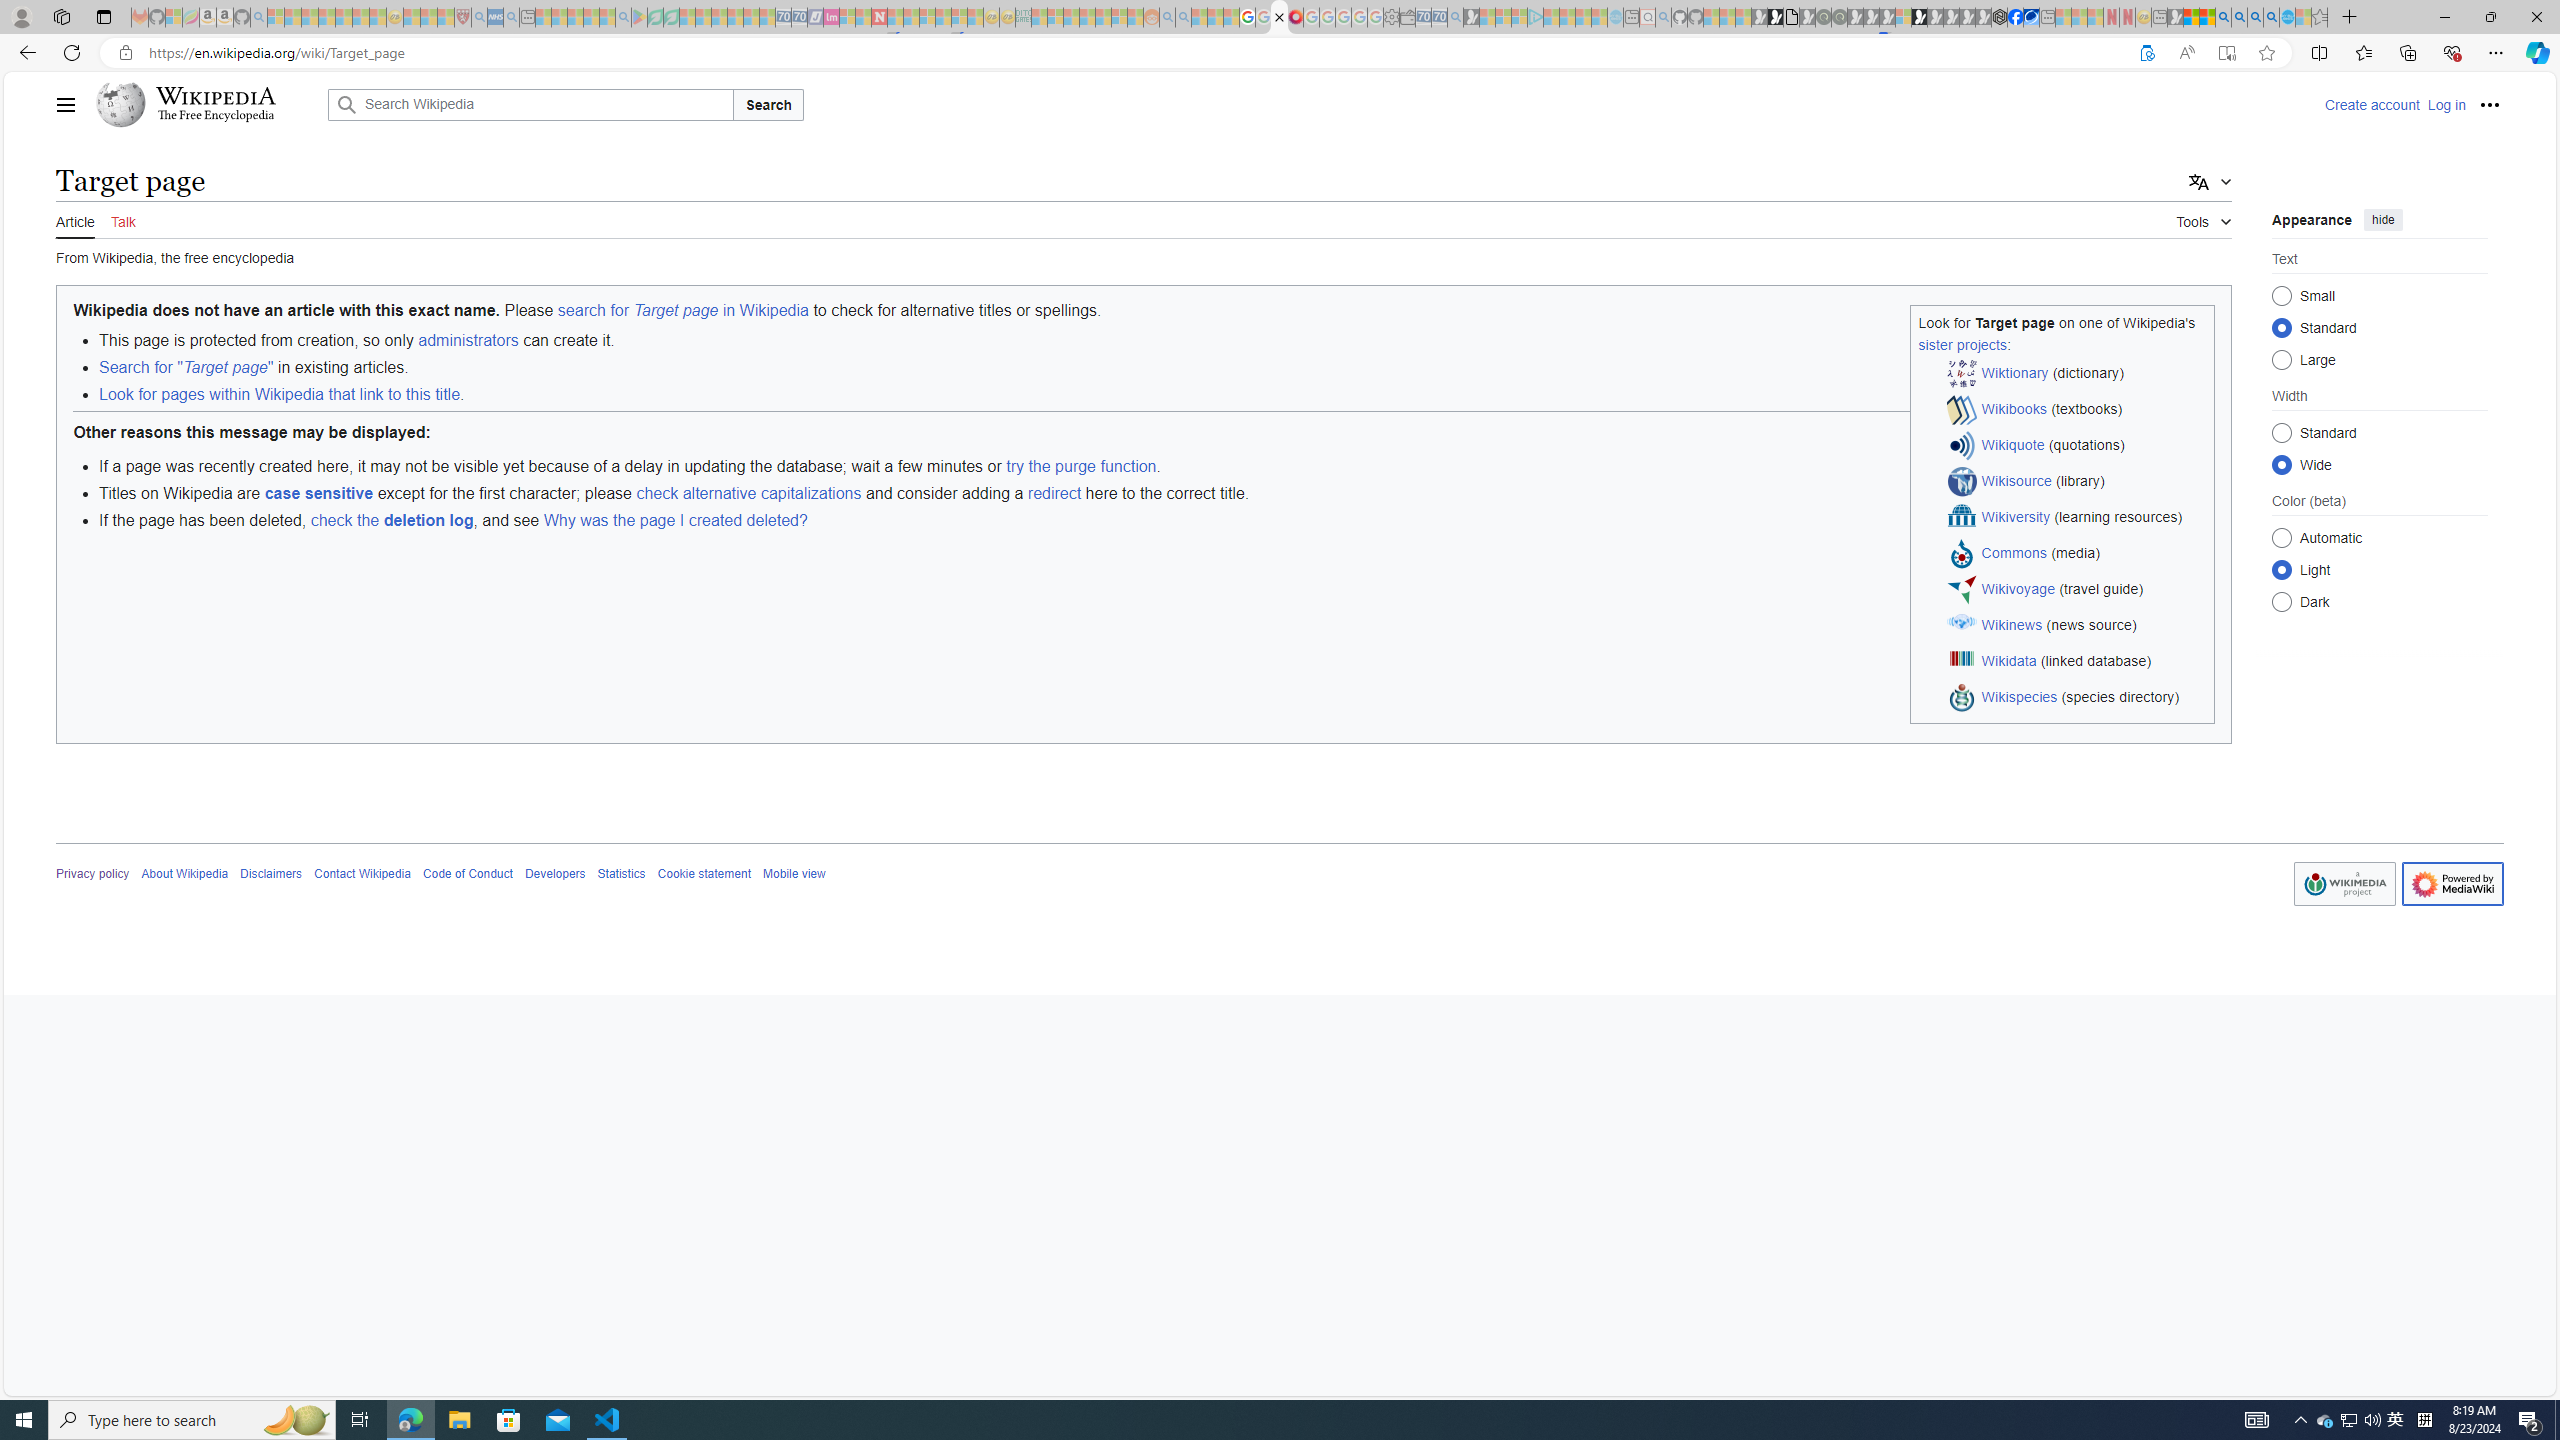  Describe the element at coordinates (794, 874) in the screenshot. I see `Mobile view` at that location.